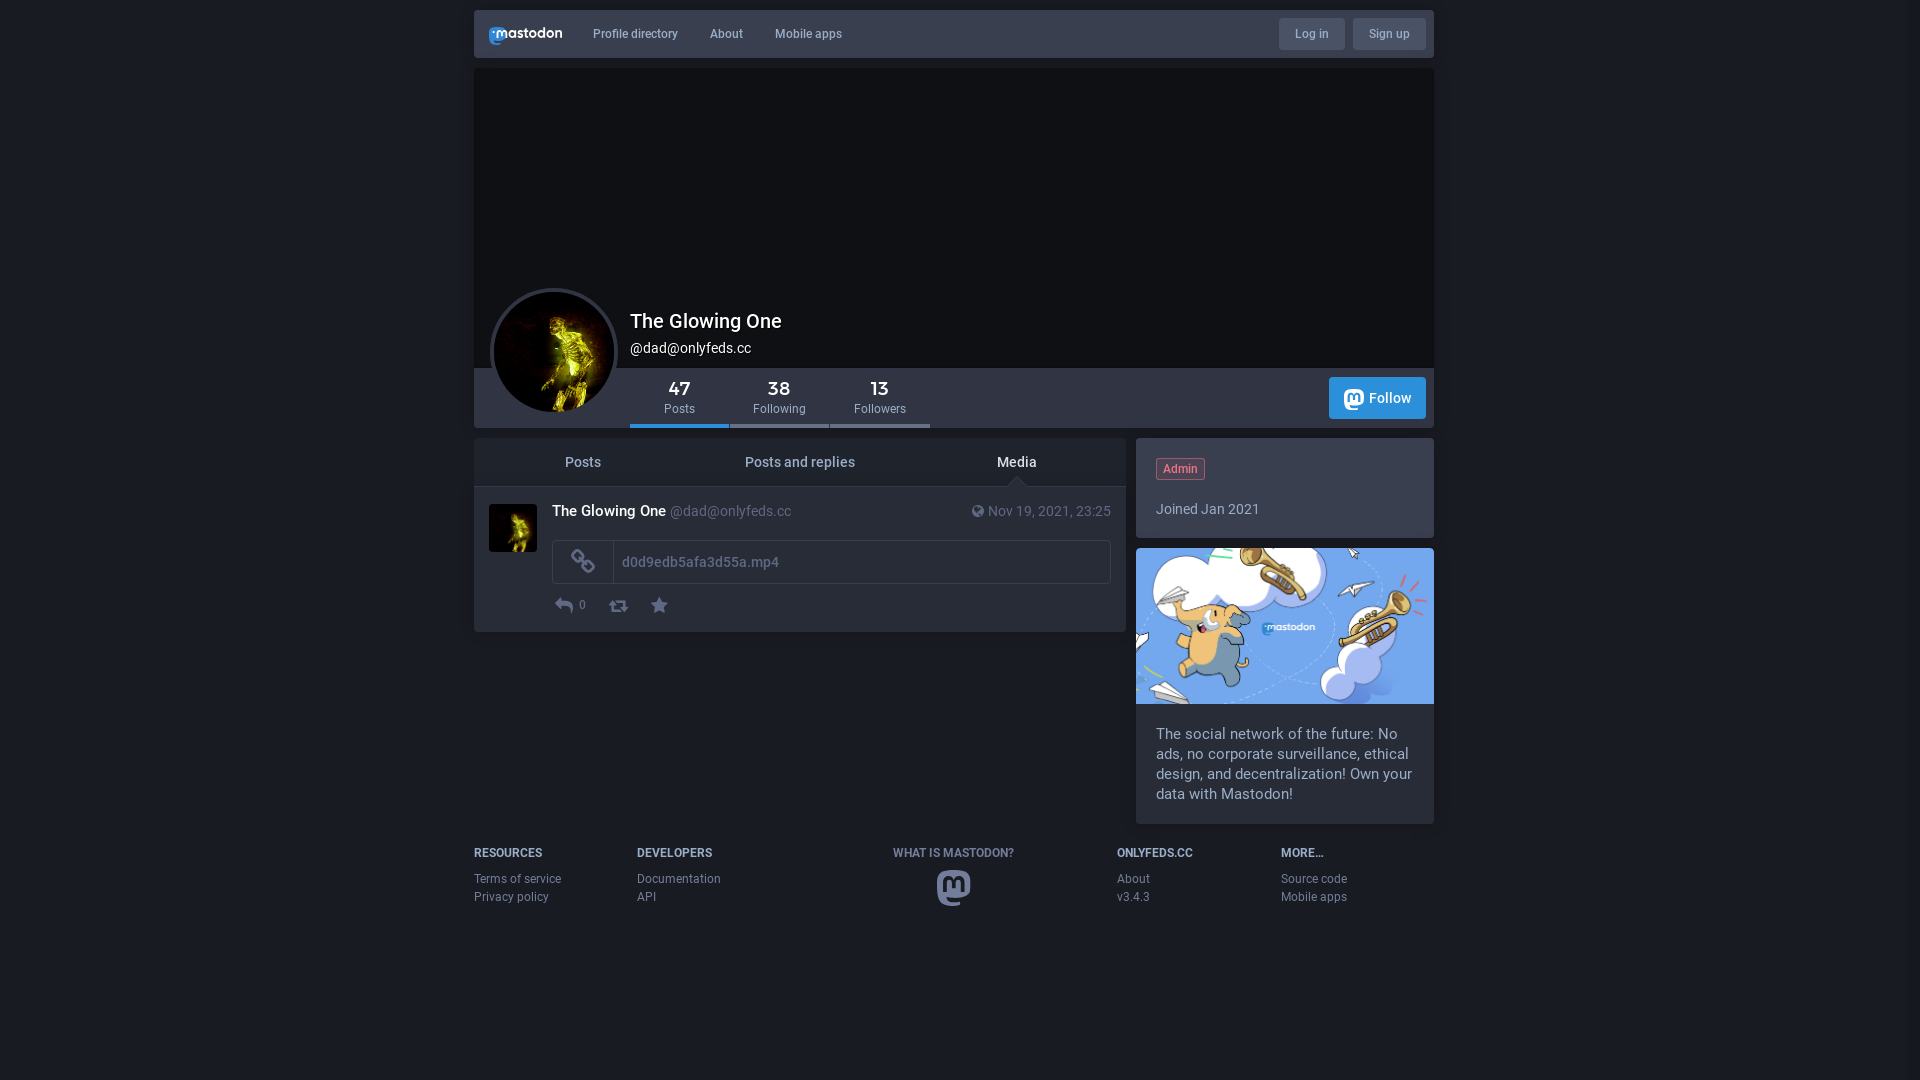 The image size is (1920, 1080). I want to click on Mobile apps, so click(808, 34).